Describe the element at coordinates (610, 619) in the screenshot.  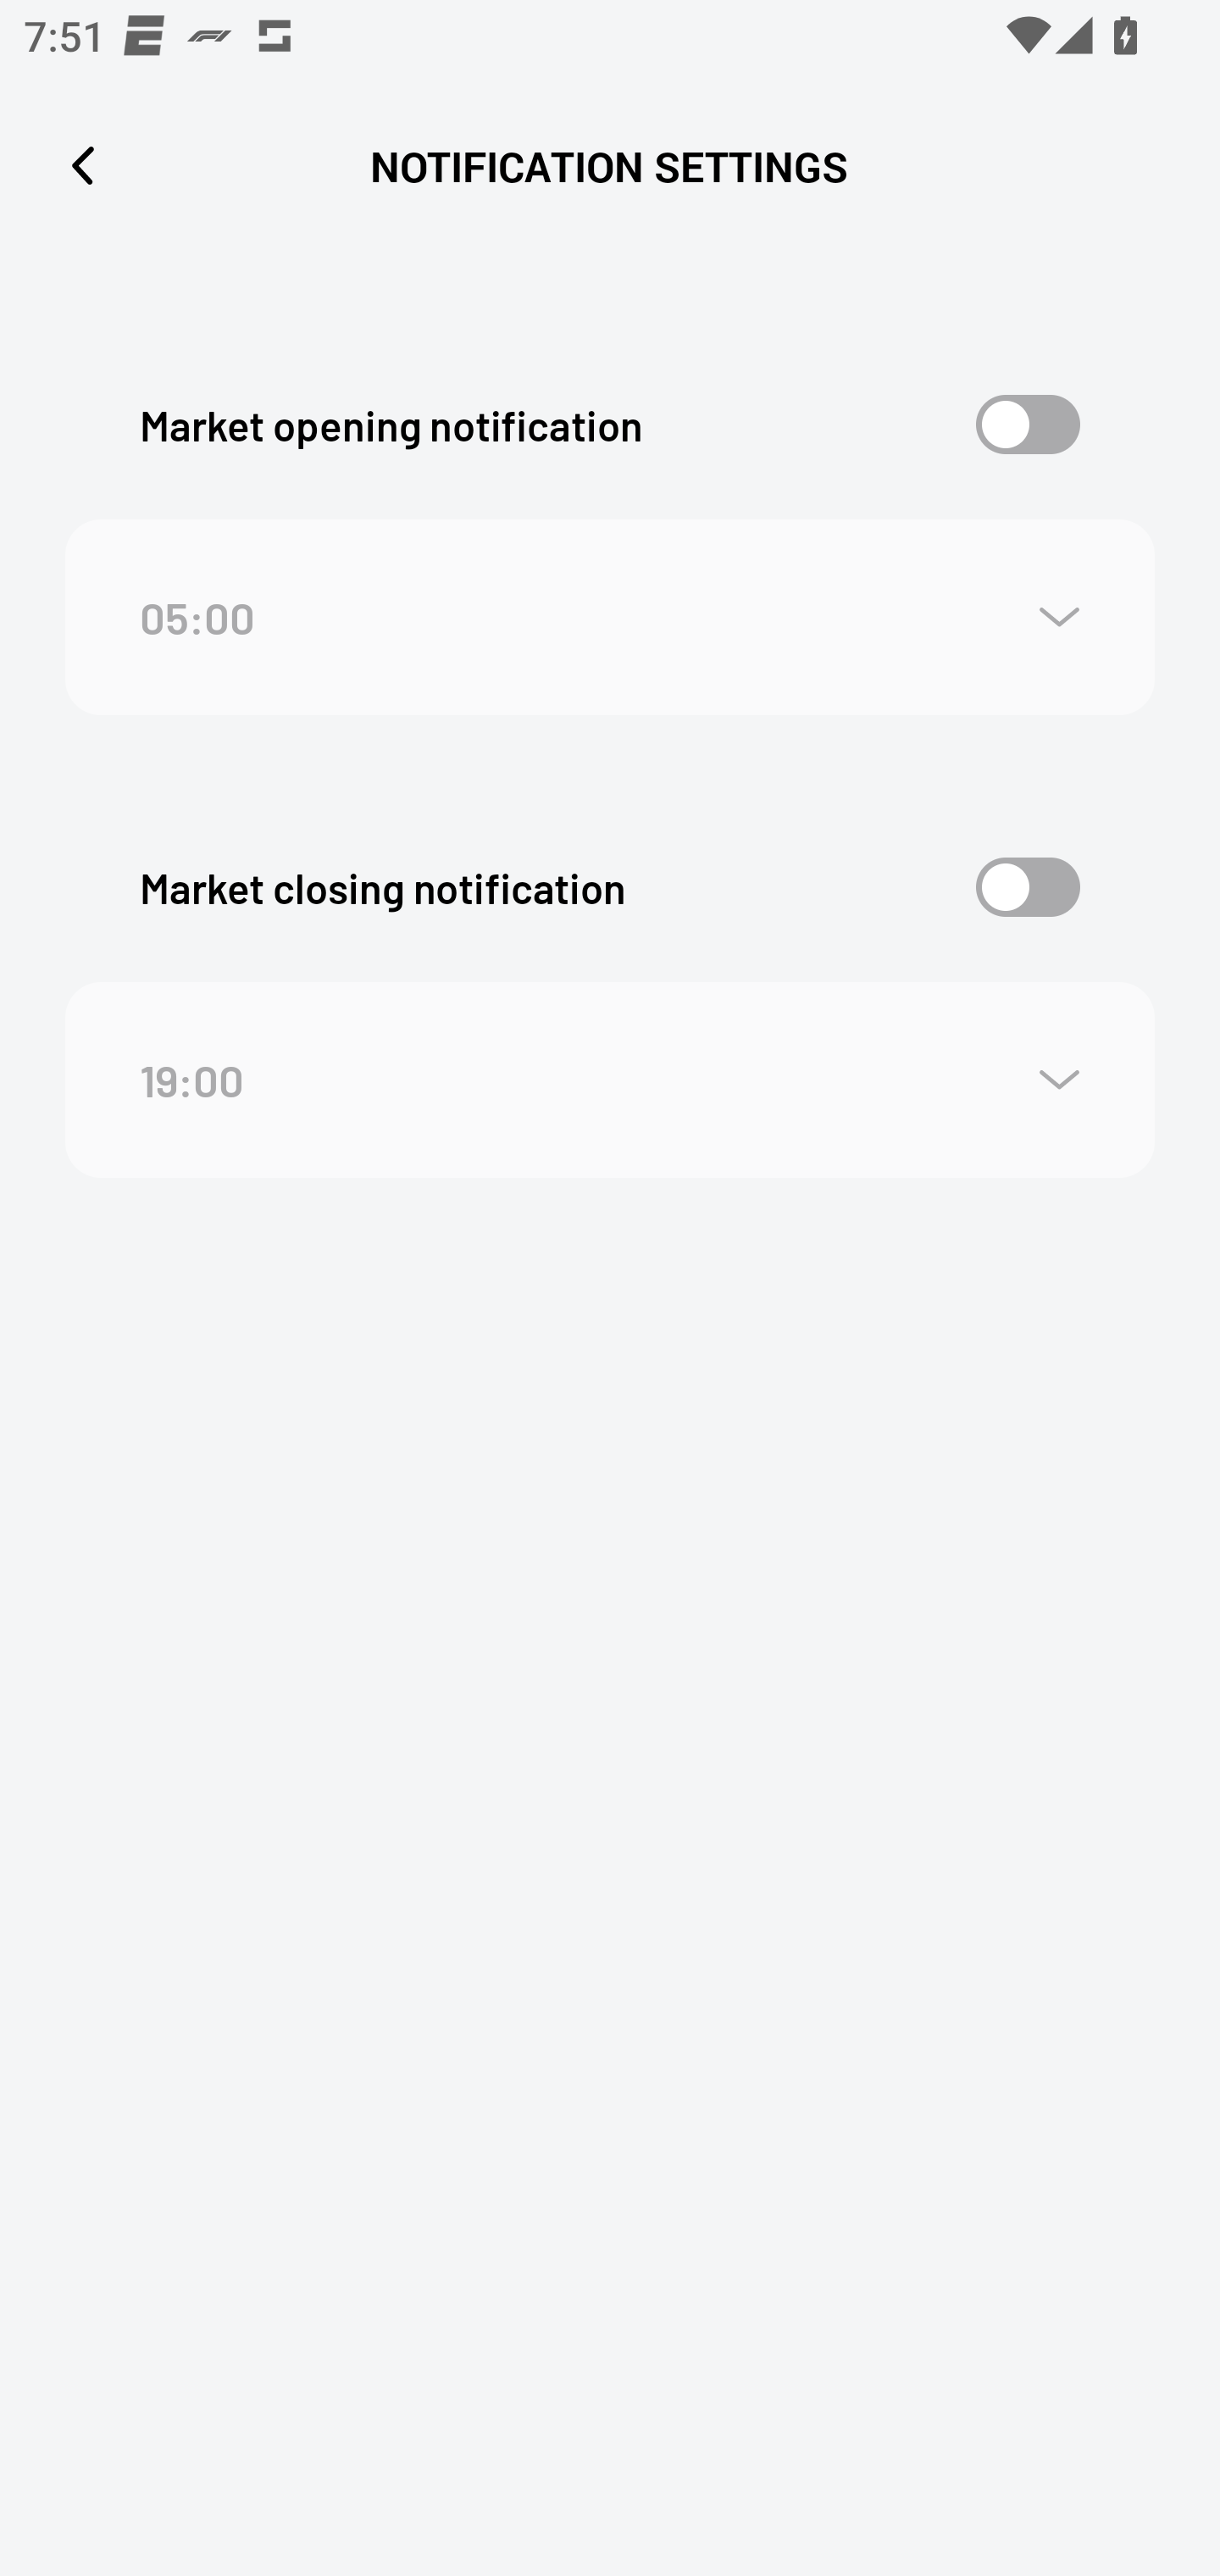
I see `05:00 Open Setting` at that location.